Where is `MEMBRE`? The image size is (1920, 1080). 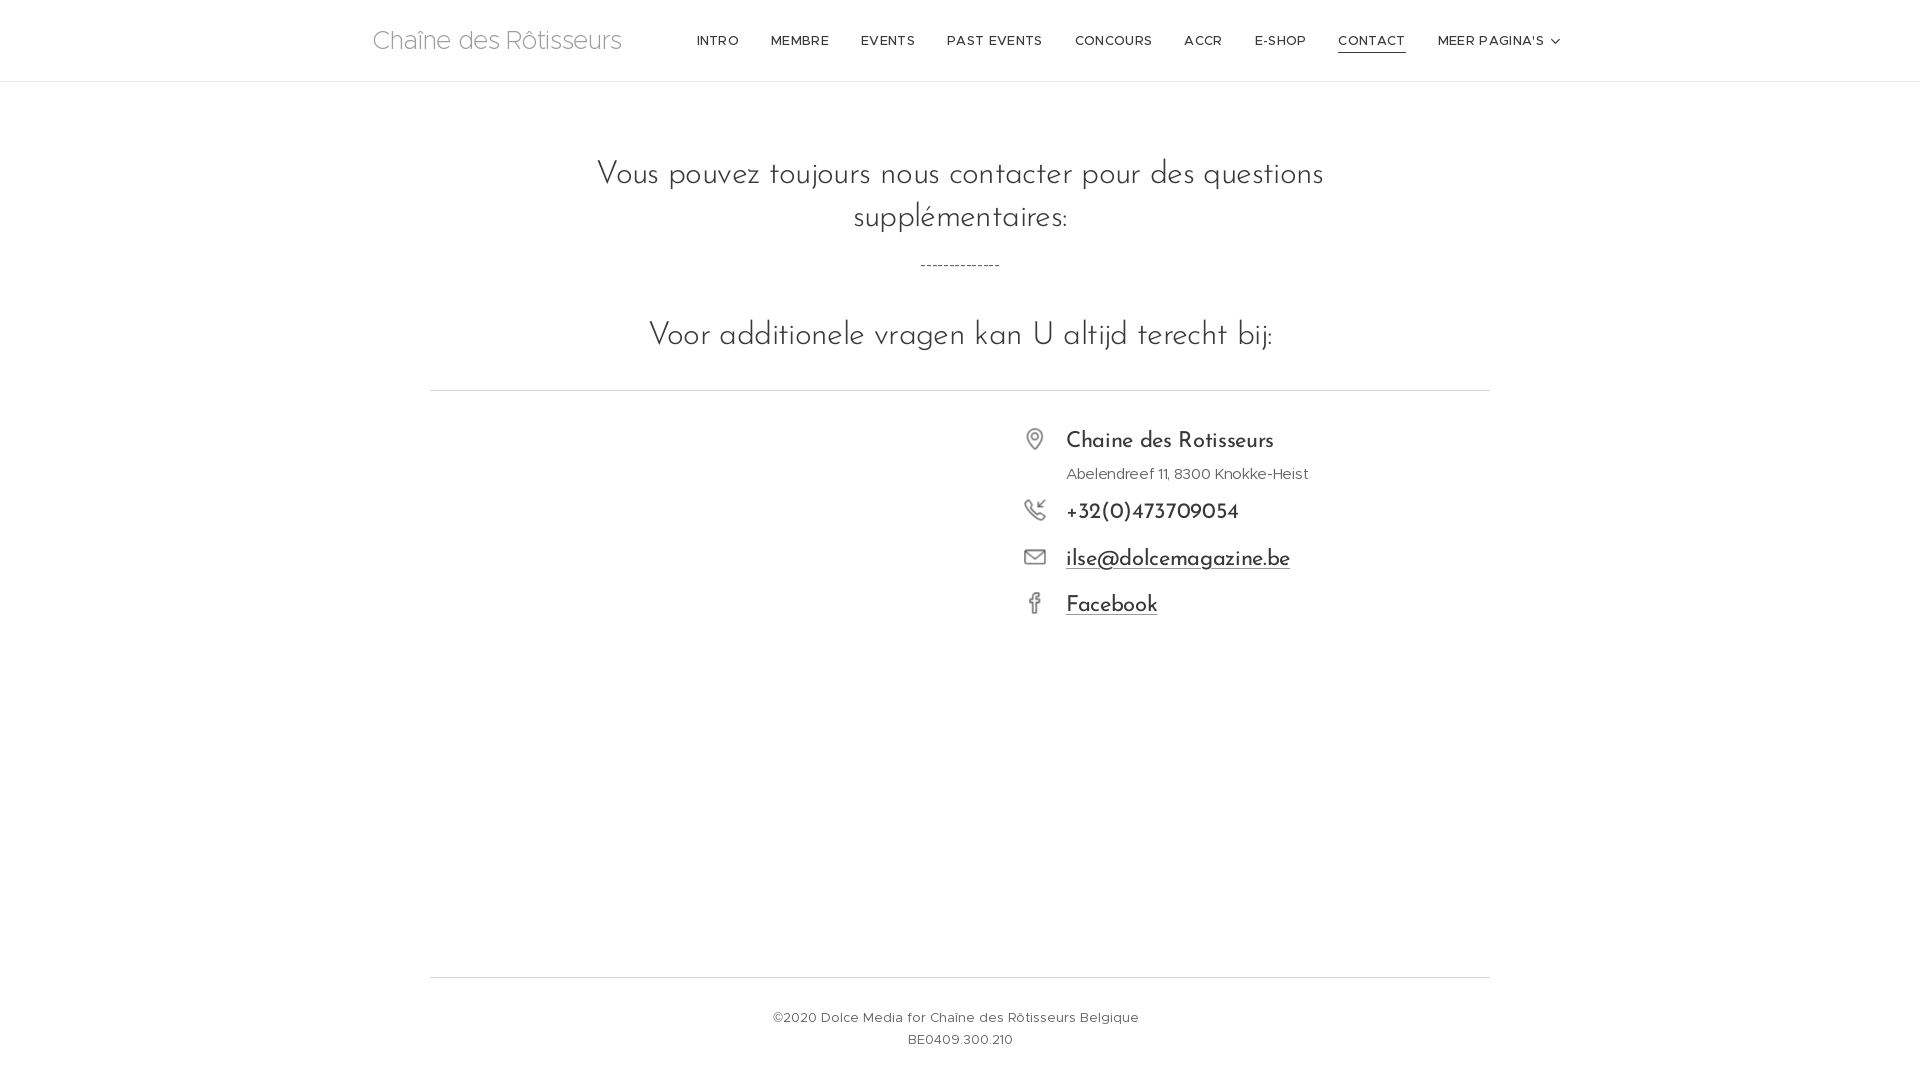
MEMBRE is located at coordinates (800, 41).